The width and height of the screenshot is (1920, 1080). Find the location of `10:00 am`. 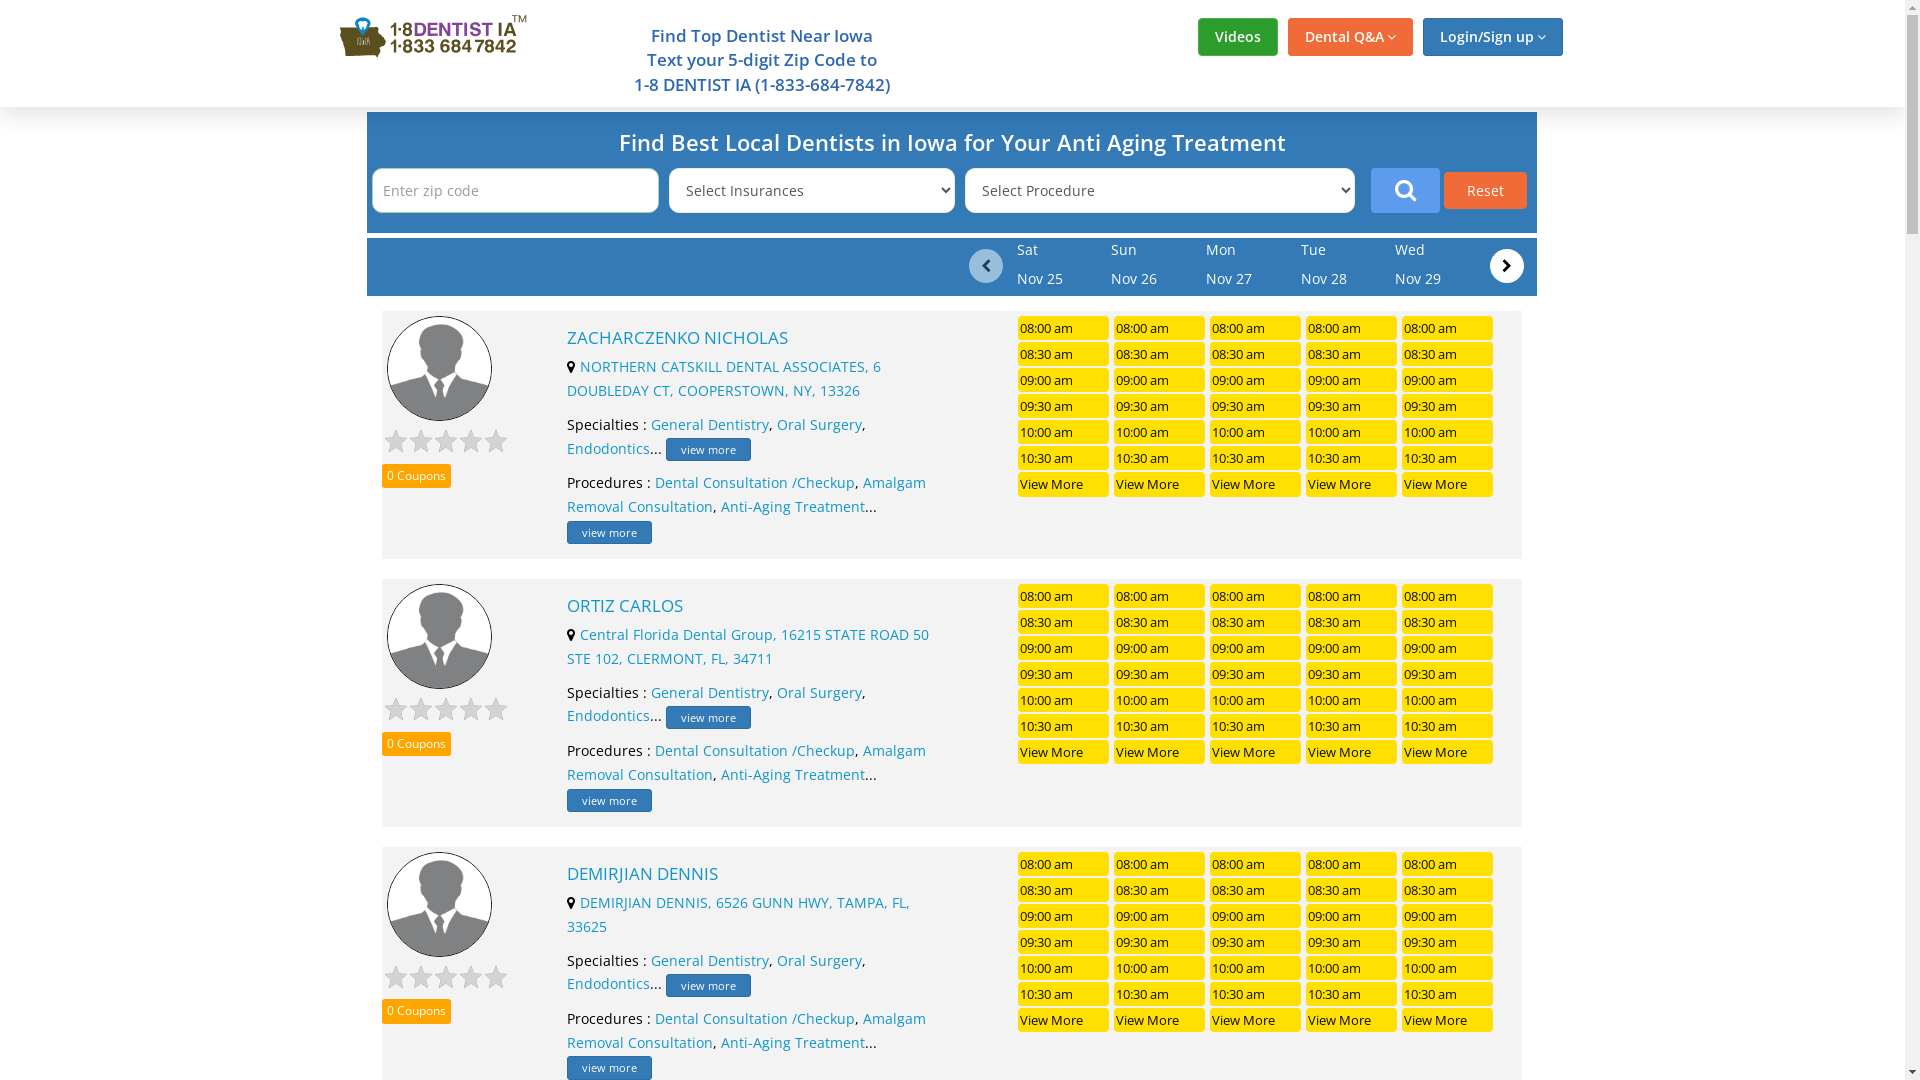

10:00 am is located at coordinates (1352, 432).